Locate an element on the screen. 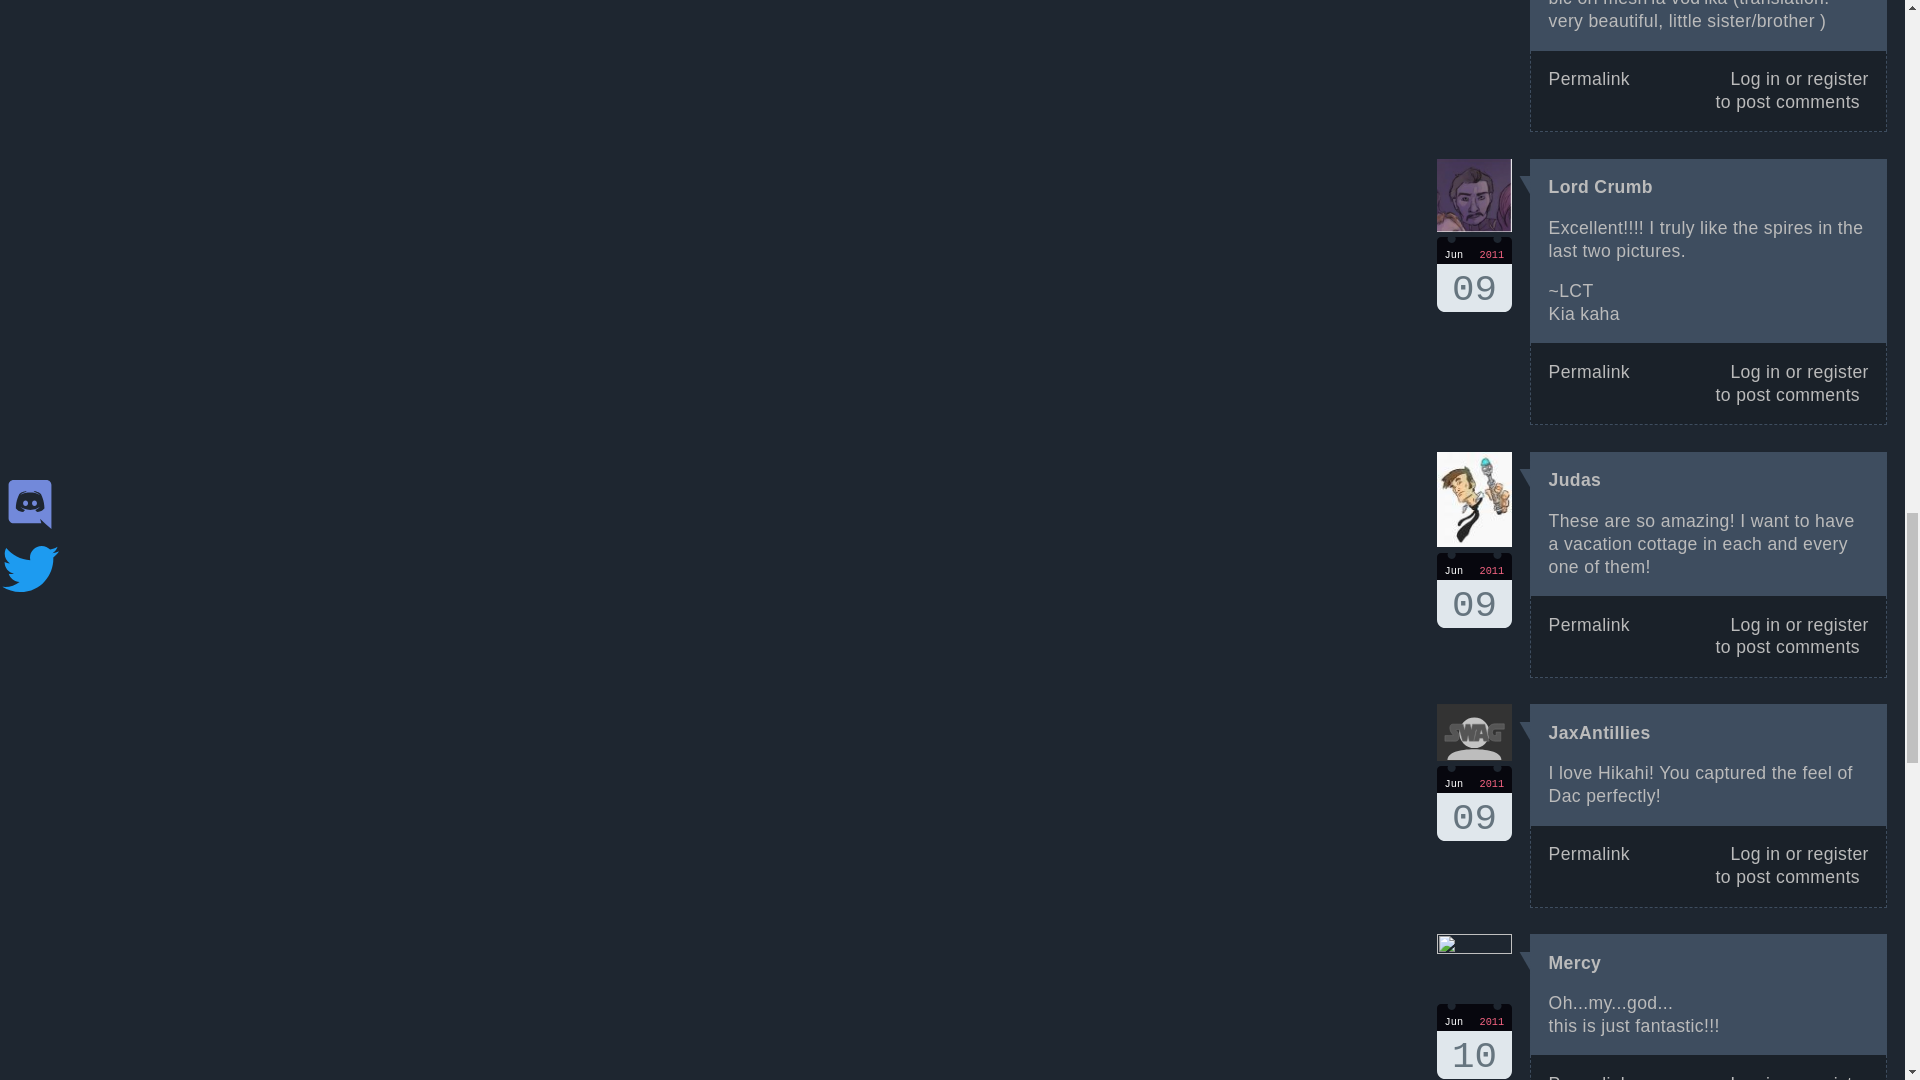  View user profile. is located at coordinates (1474, 803).